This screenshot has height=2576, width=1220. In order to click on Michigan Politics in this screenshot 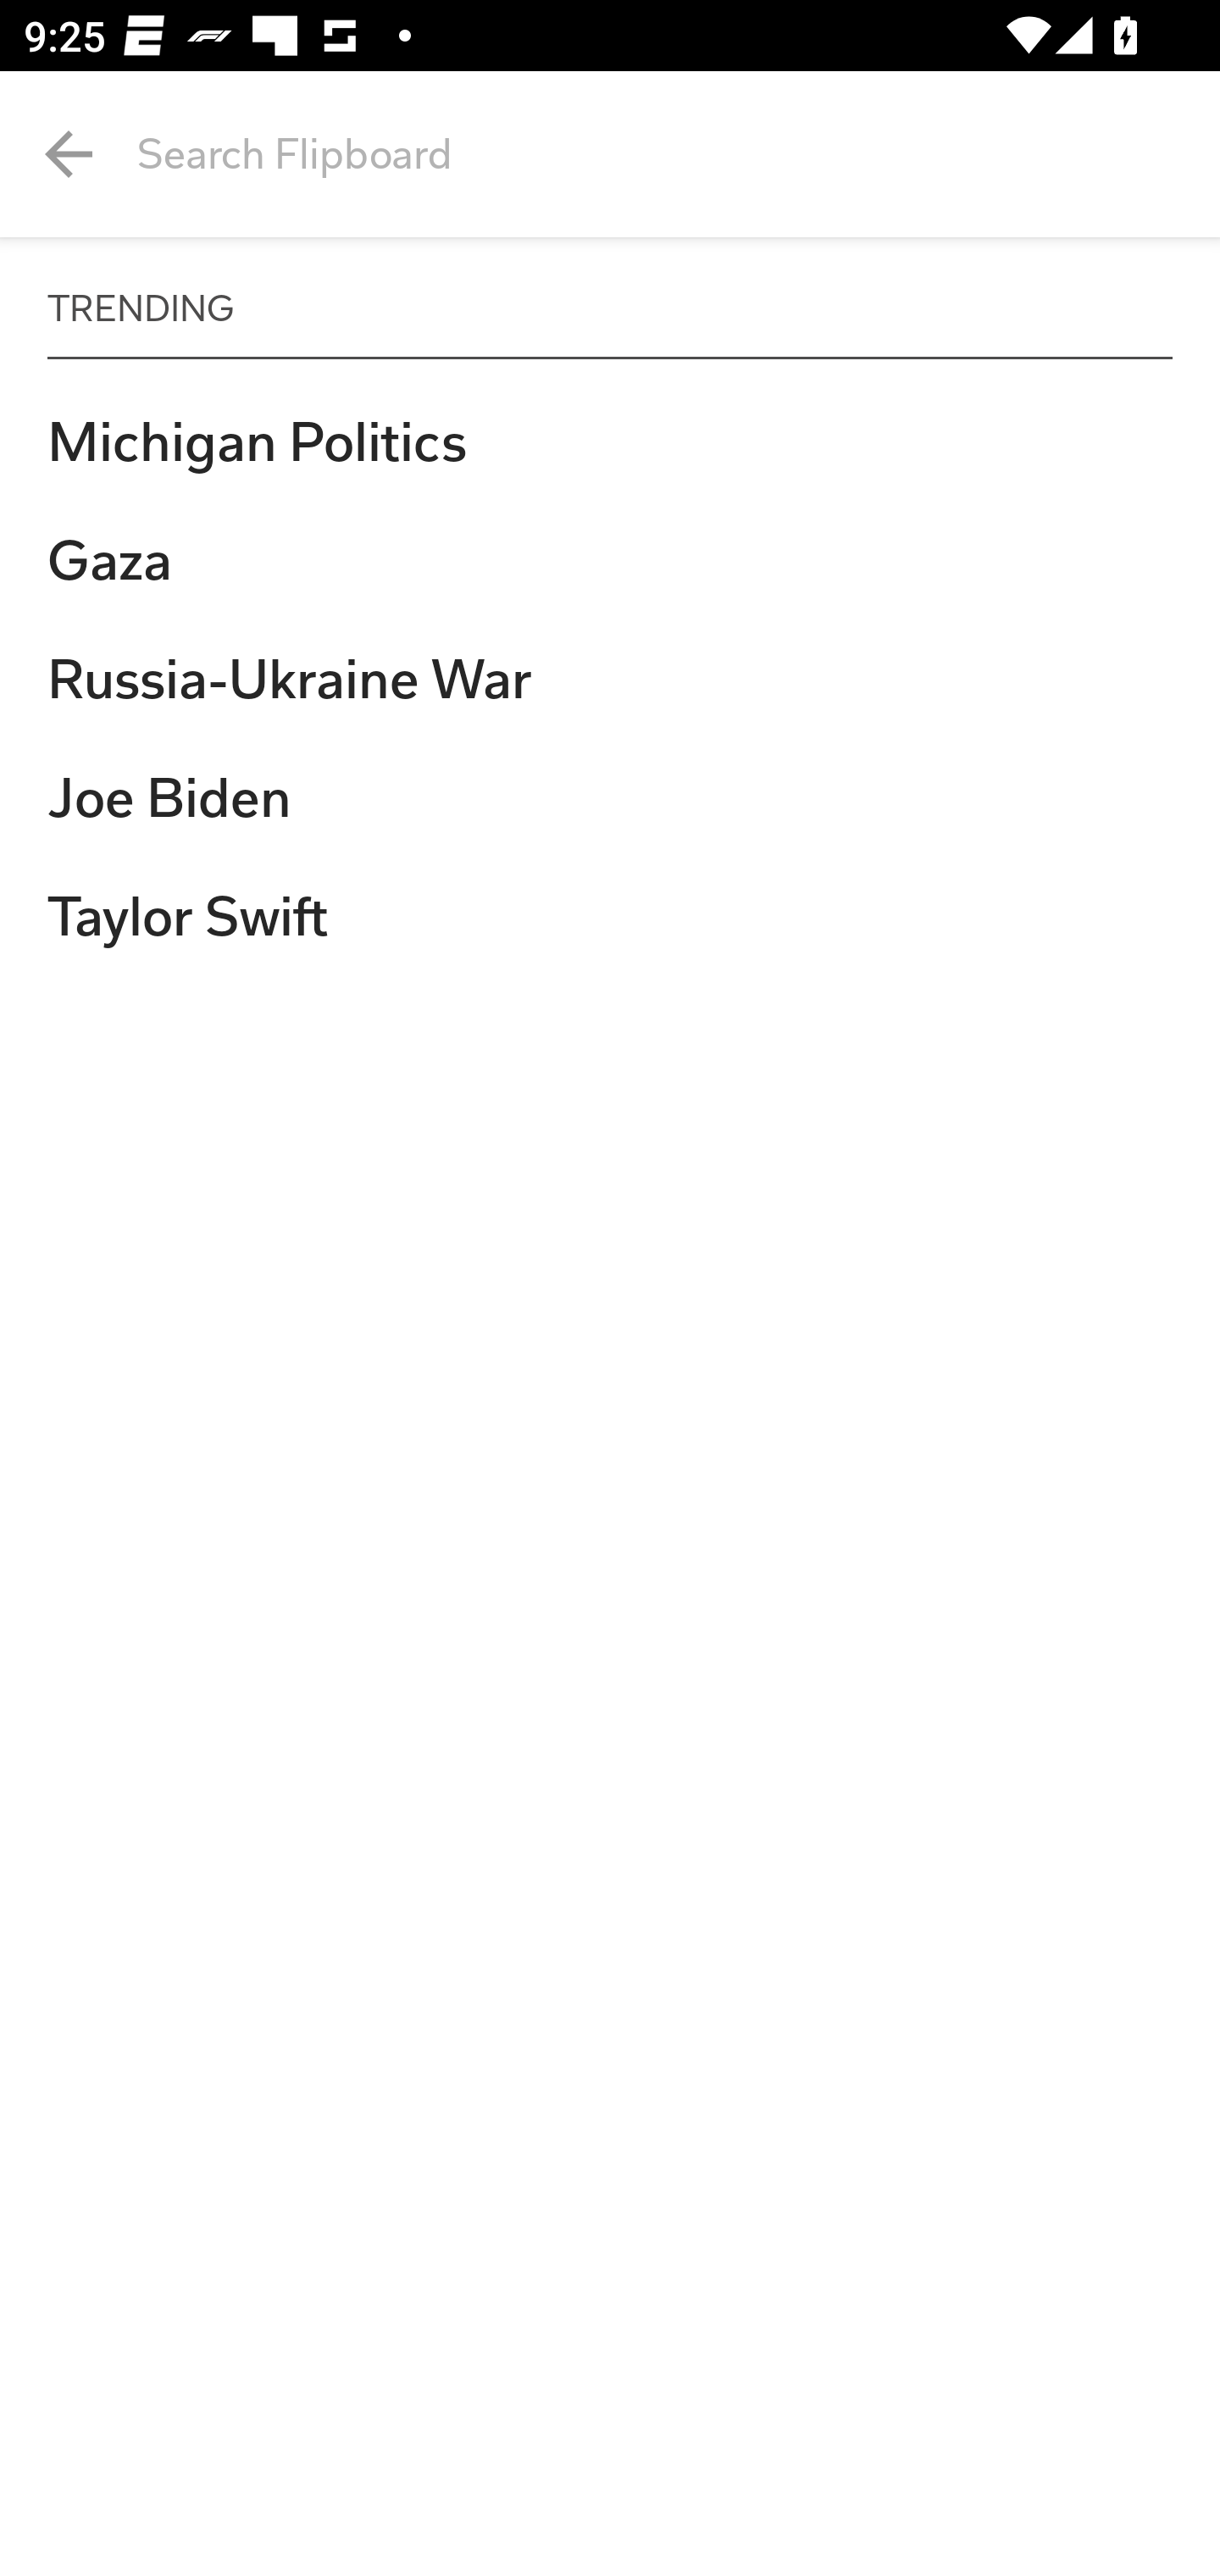, I will do `click(610, 442)`.